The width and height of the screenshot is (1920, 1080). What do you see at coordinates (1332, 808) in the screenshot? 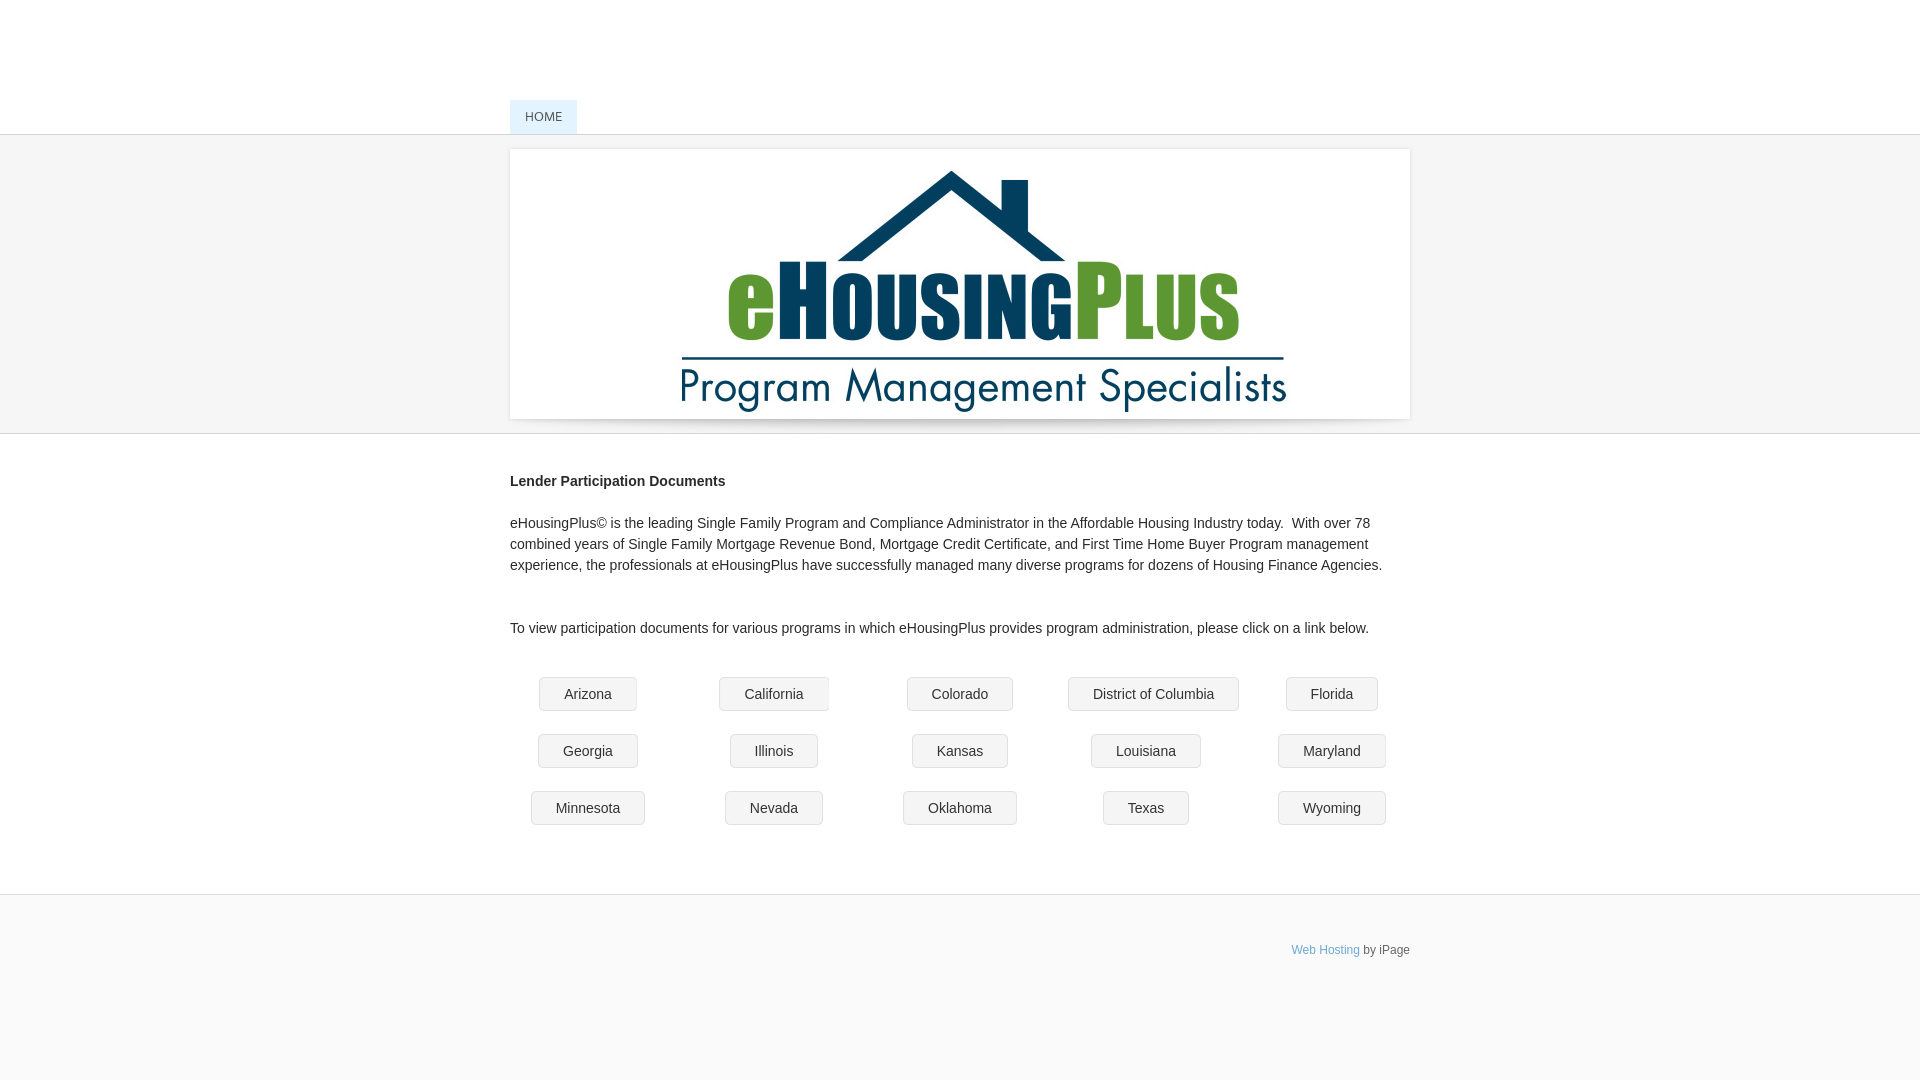
I see `Wyoming` at bounding box center [1332, 808].